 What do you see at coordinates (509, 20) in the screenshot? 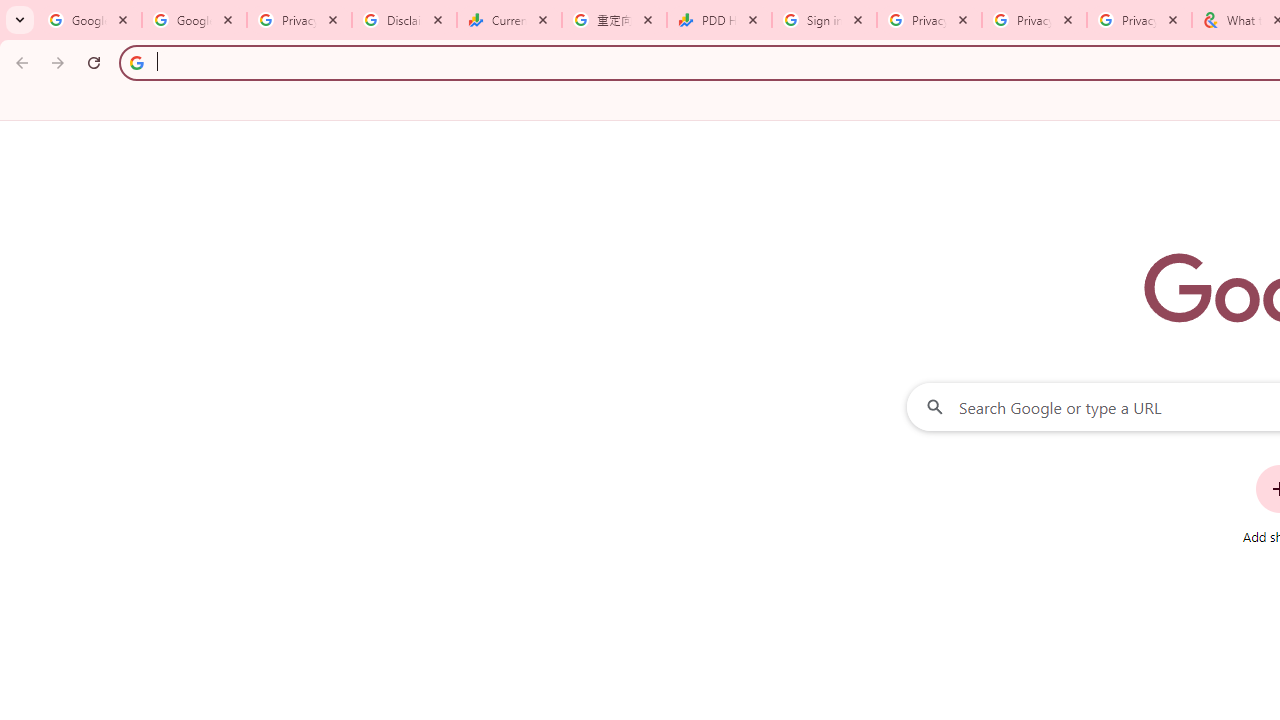
I see `Currencies - Google Finance` at bounding box center [509, 20].